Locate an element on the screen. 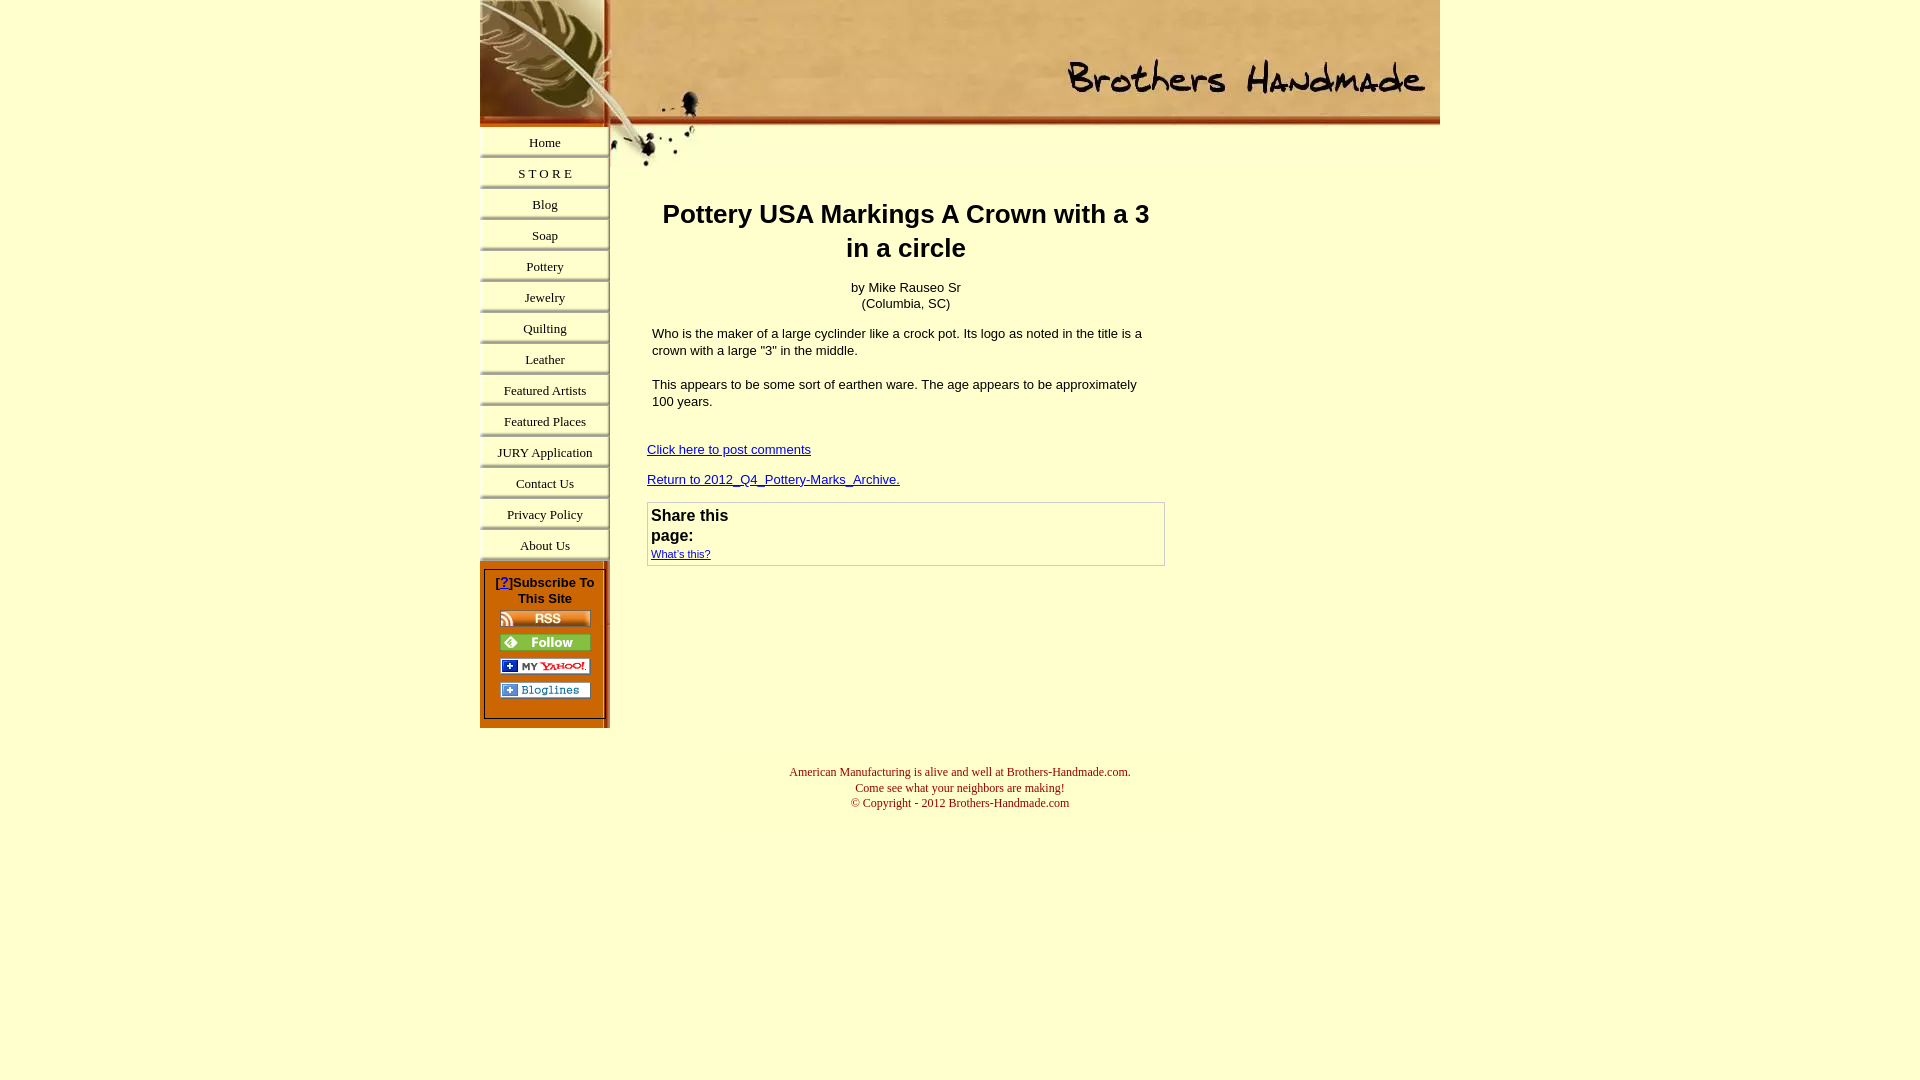 The image size is (1920, 1080). Home is located at coordinates (545, 142).